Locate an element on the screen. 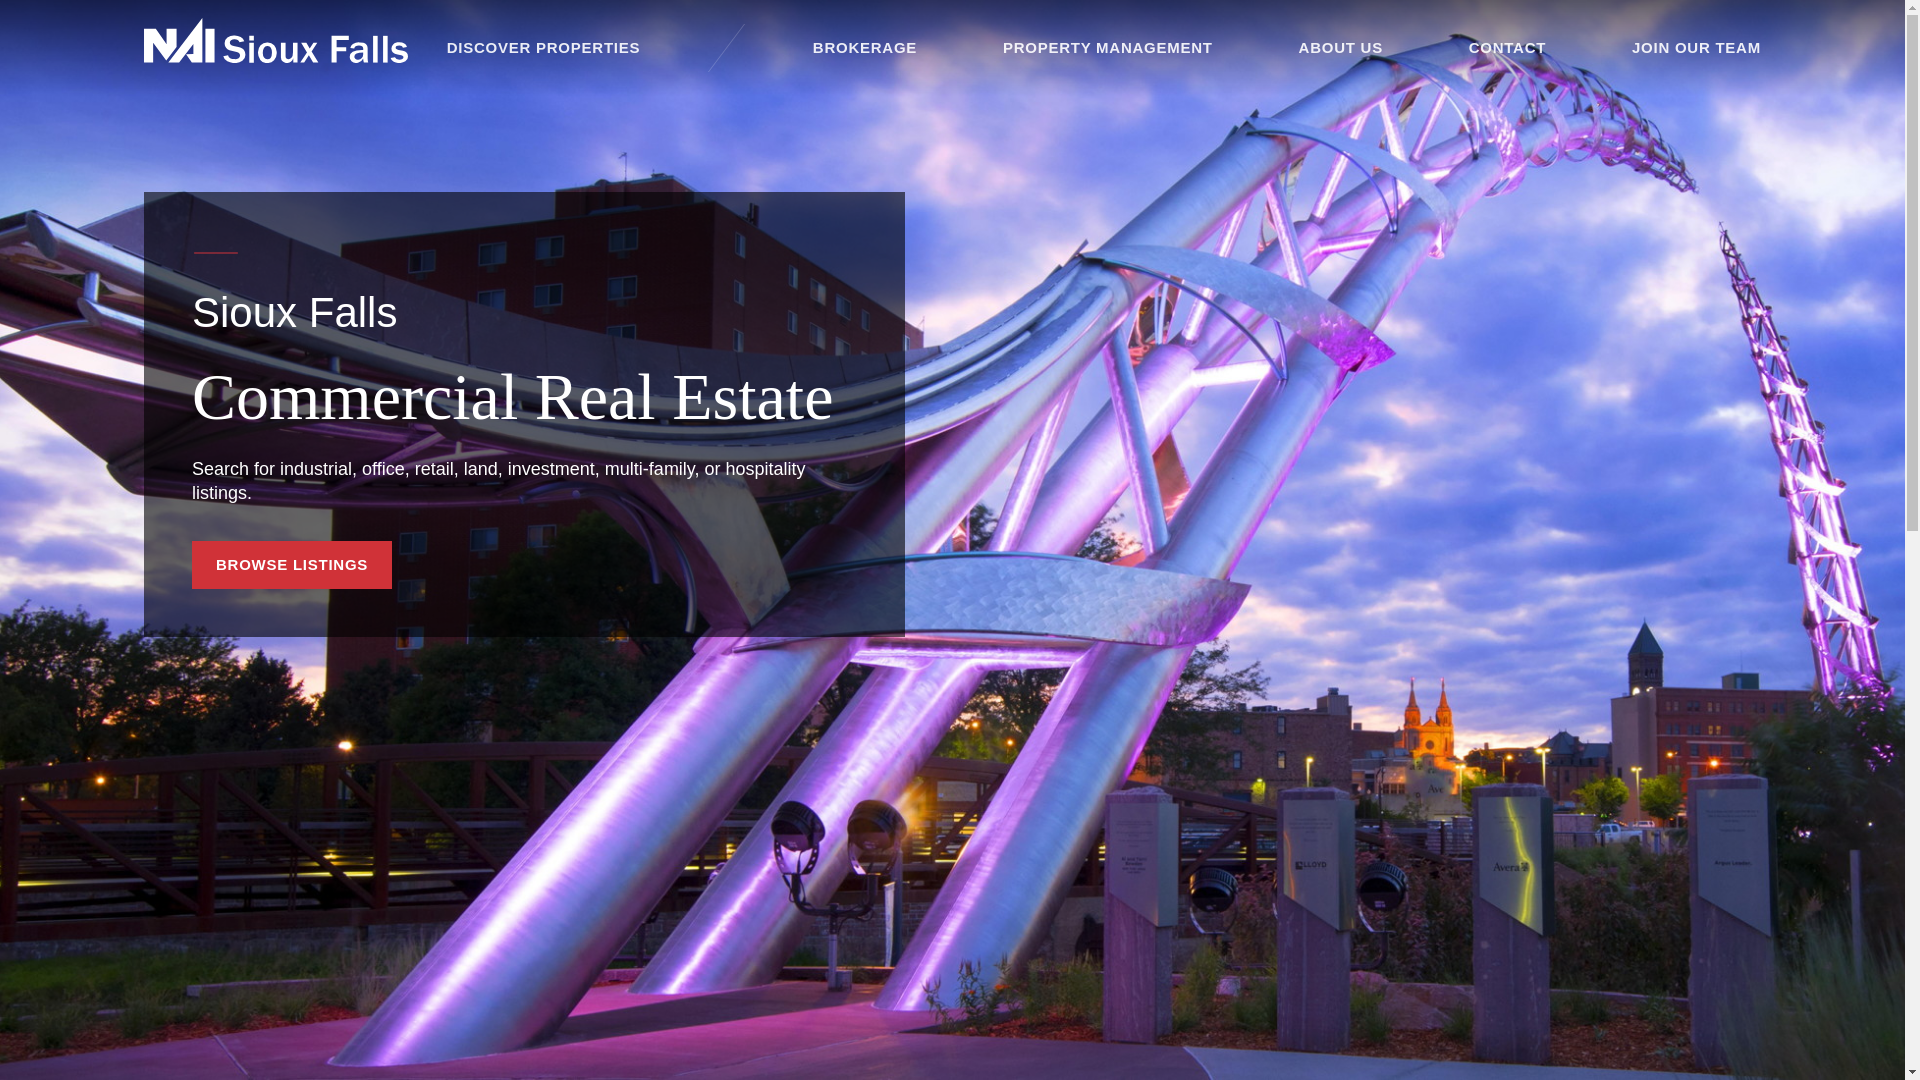  DISCOVER PROPERTIES is located at coordinates (543, 48).